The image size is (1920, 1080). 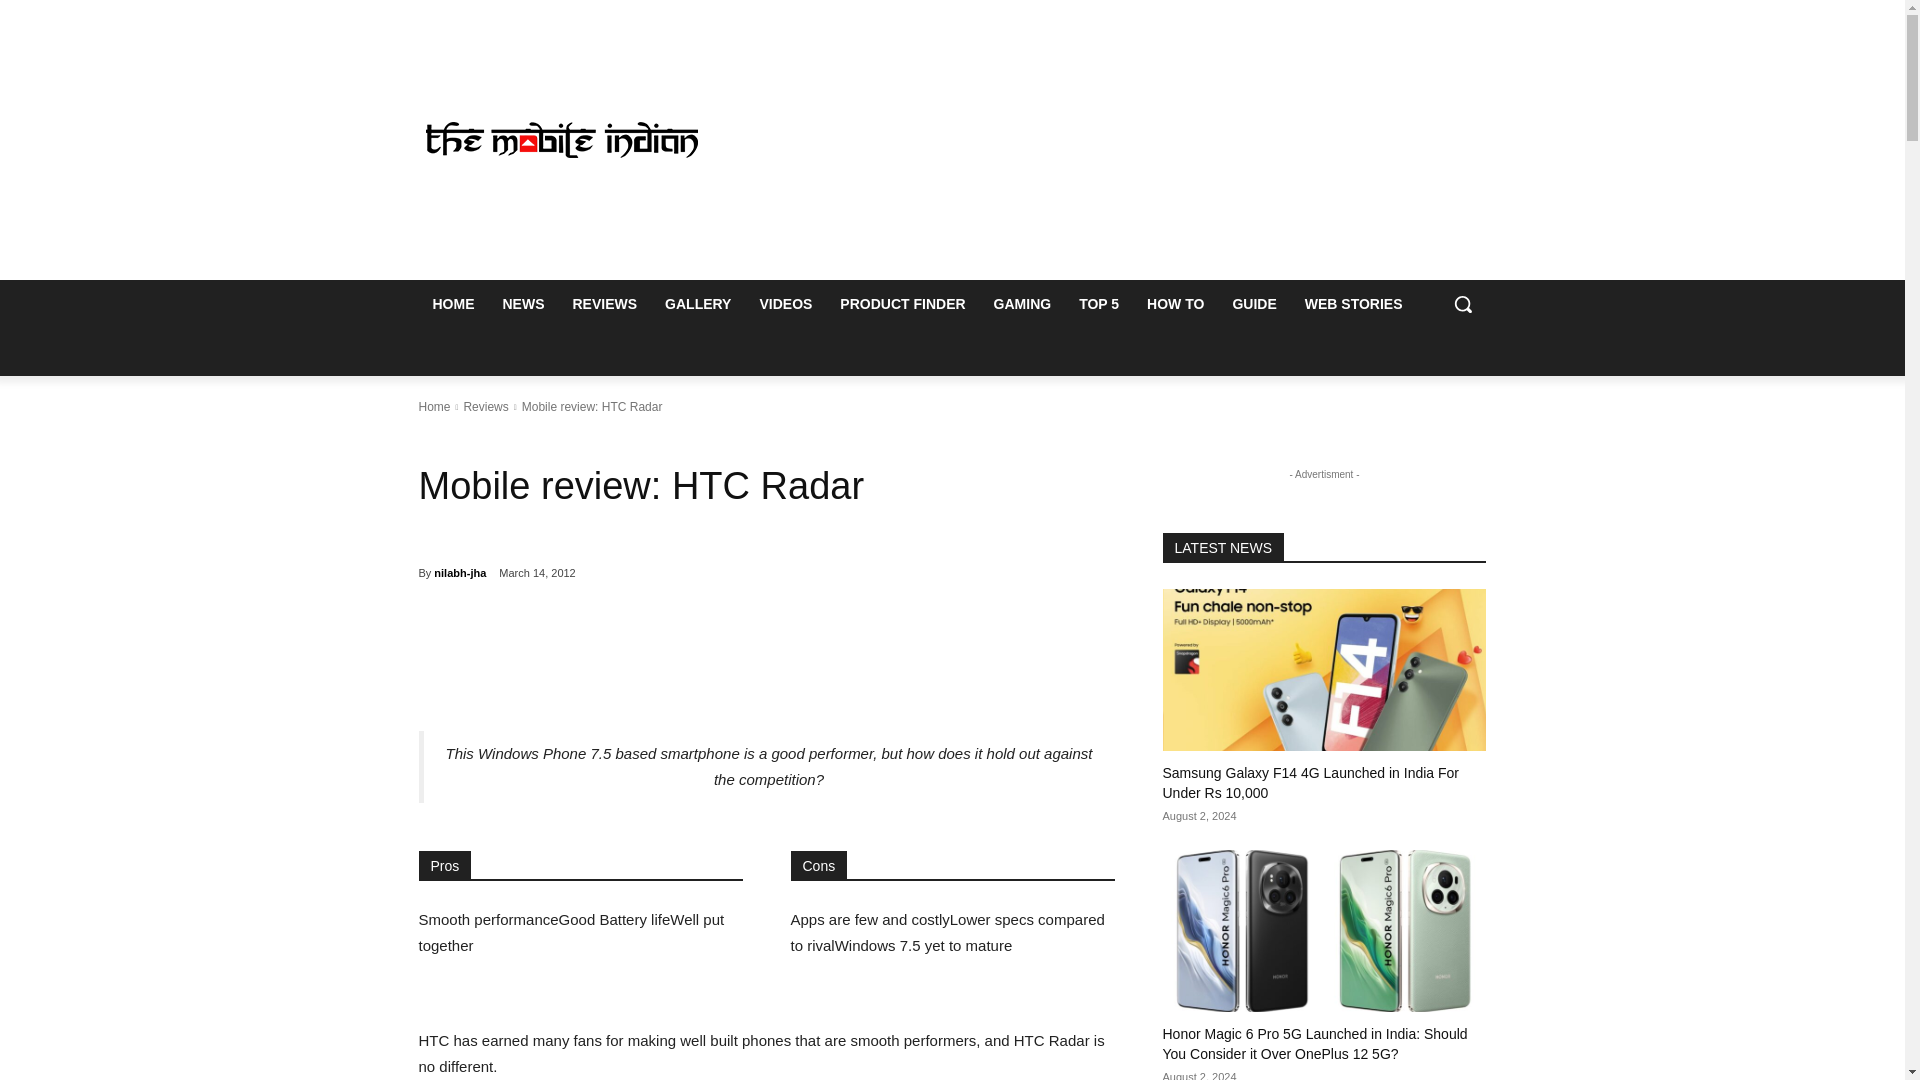 What do you see at coordinates (1022, 304) in the screenshot?
I see `GAMING` at bounding box center [1022, 304].